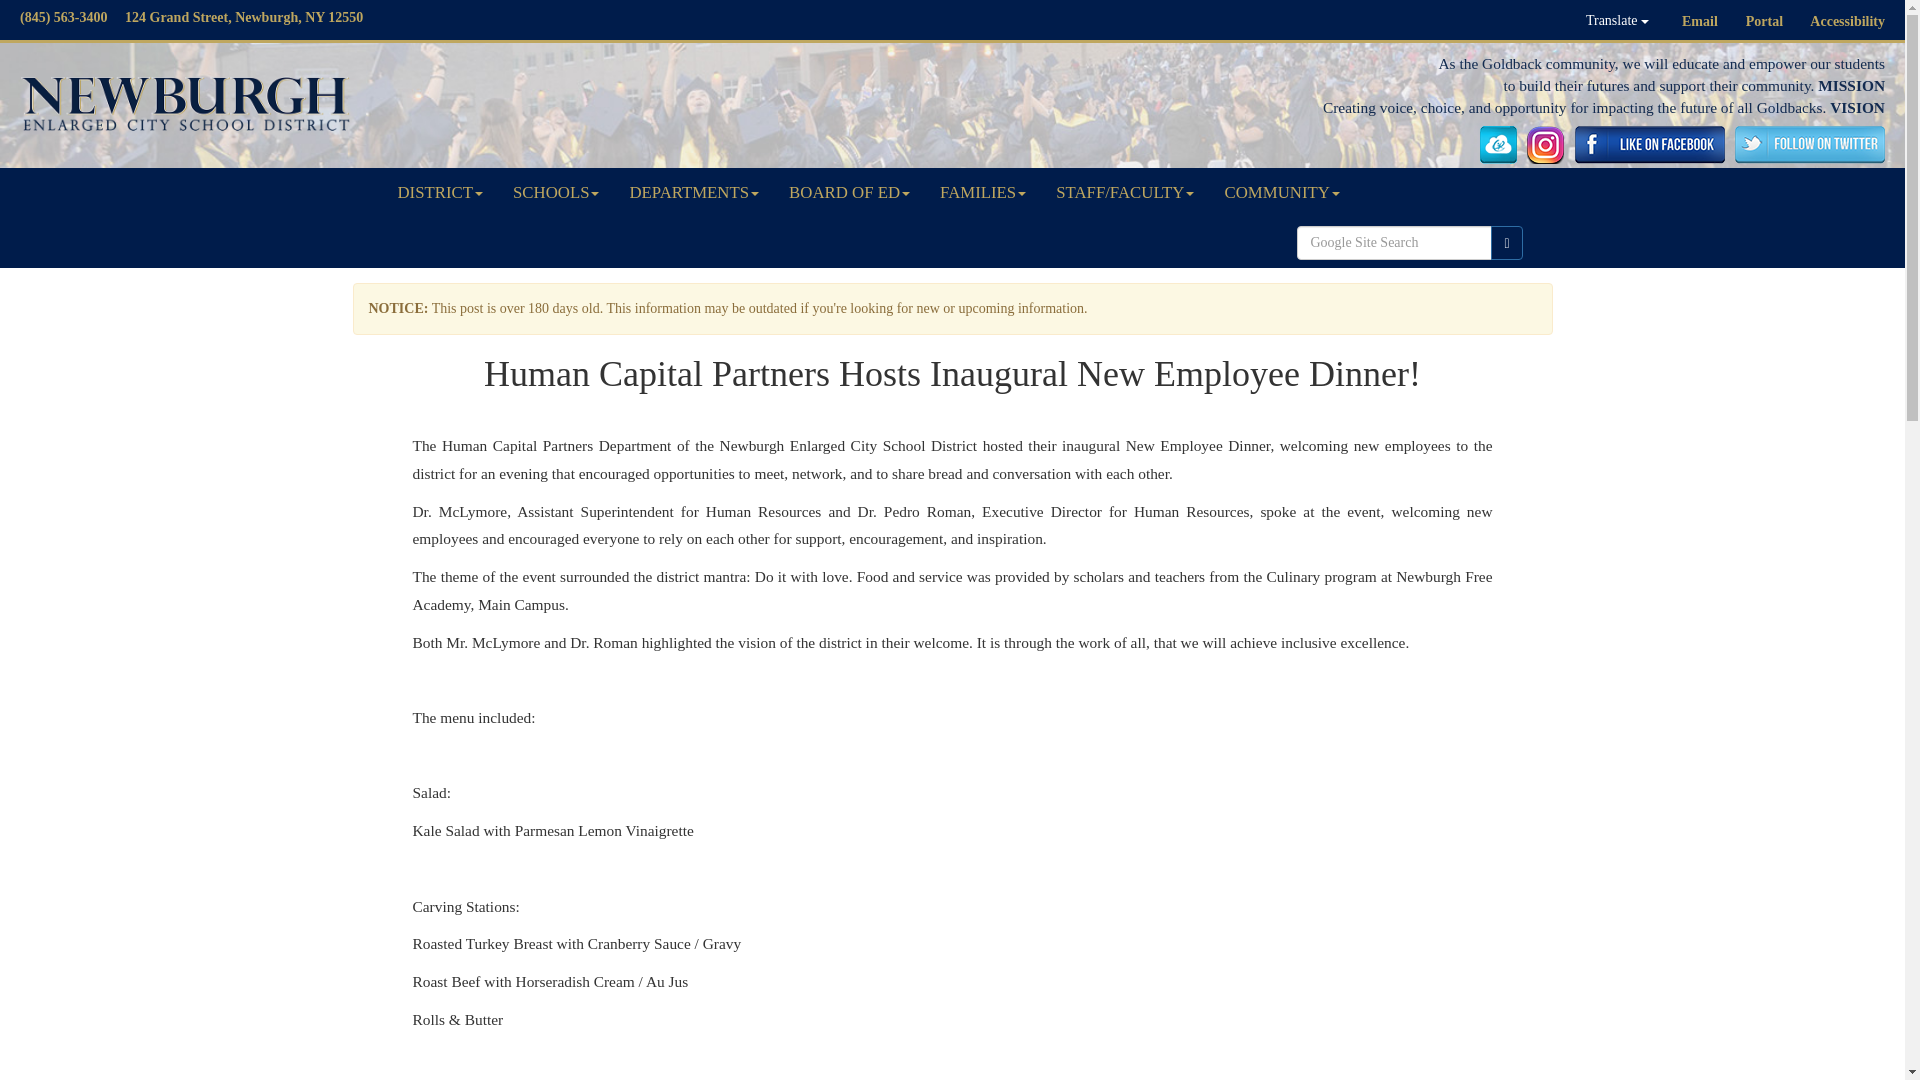 Image resolution: width=1920 pixels, height=1080 pixels. I want to click on Email, so click(1700, 22).